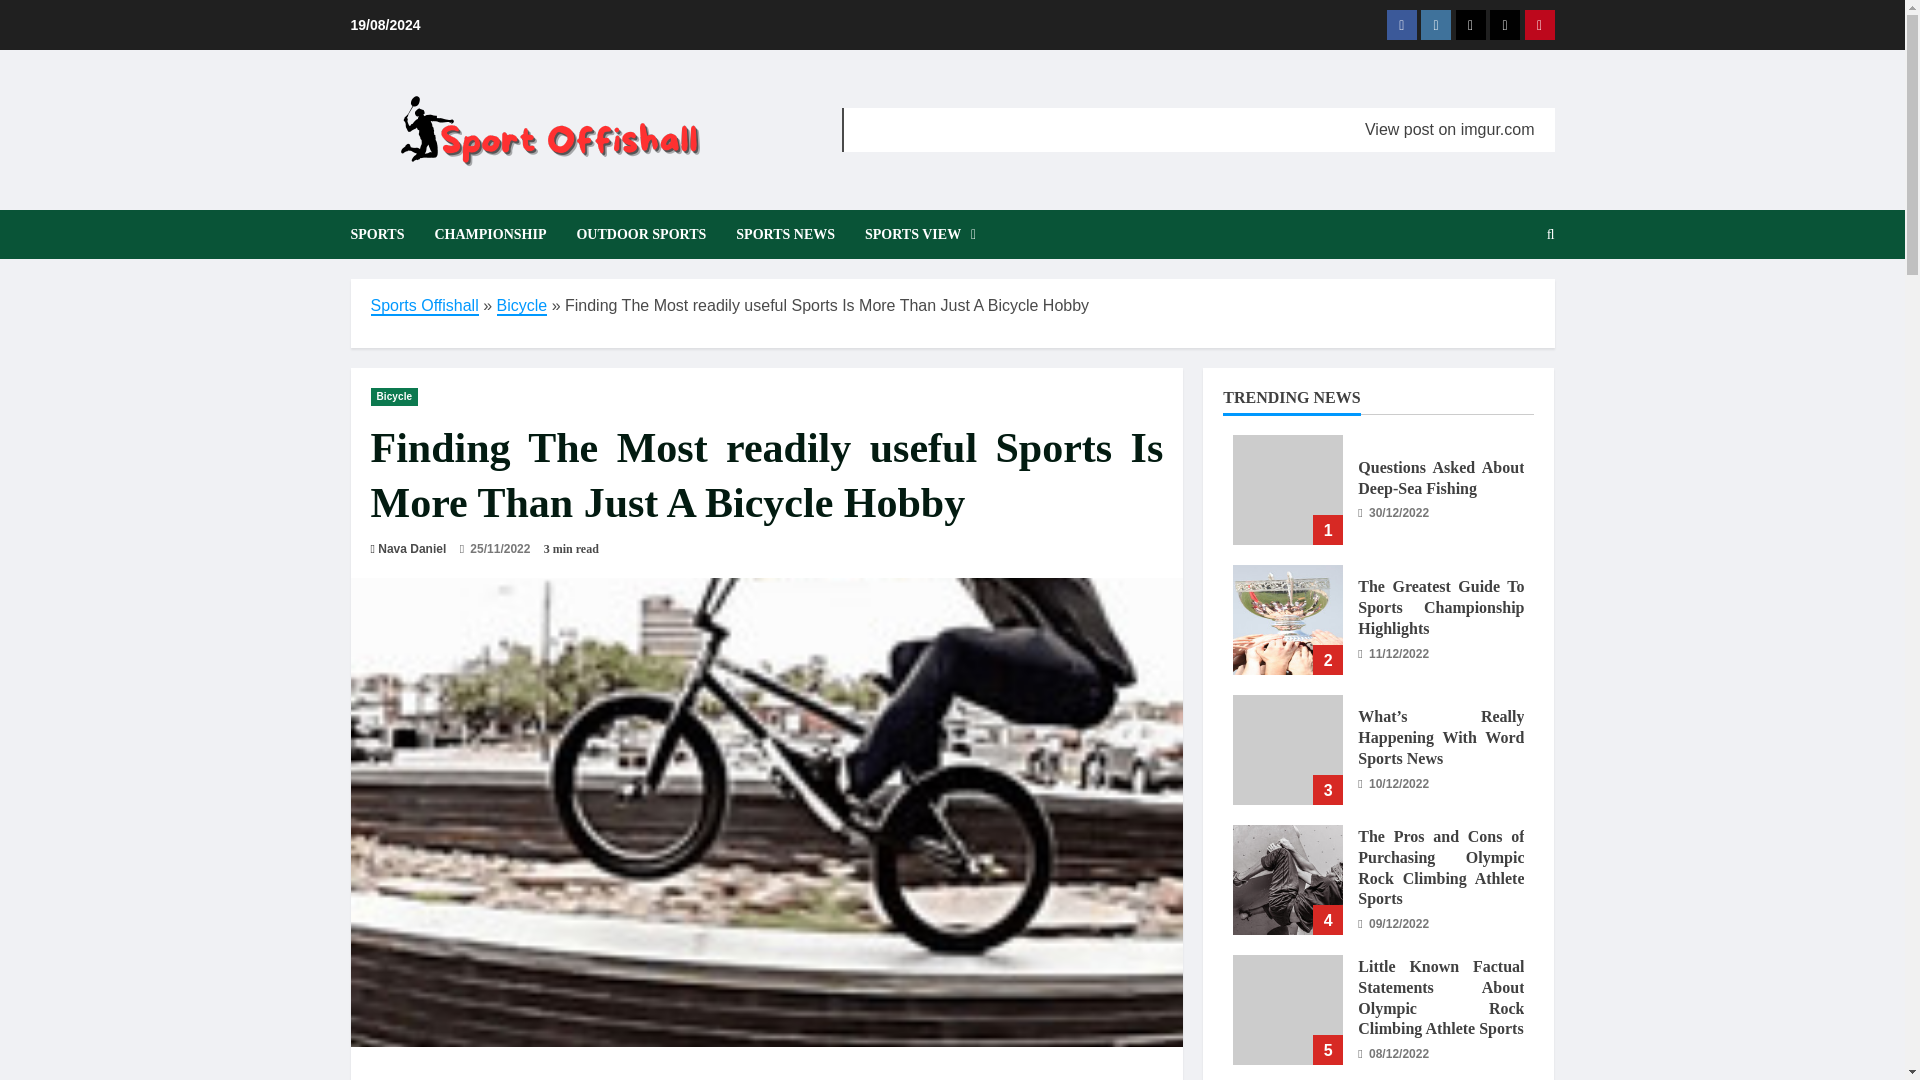 The image size is (1920, 1080). I want to click on SPORTS, so click(384, 234).